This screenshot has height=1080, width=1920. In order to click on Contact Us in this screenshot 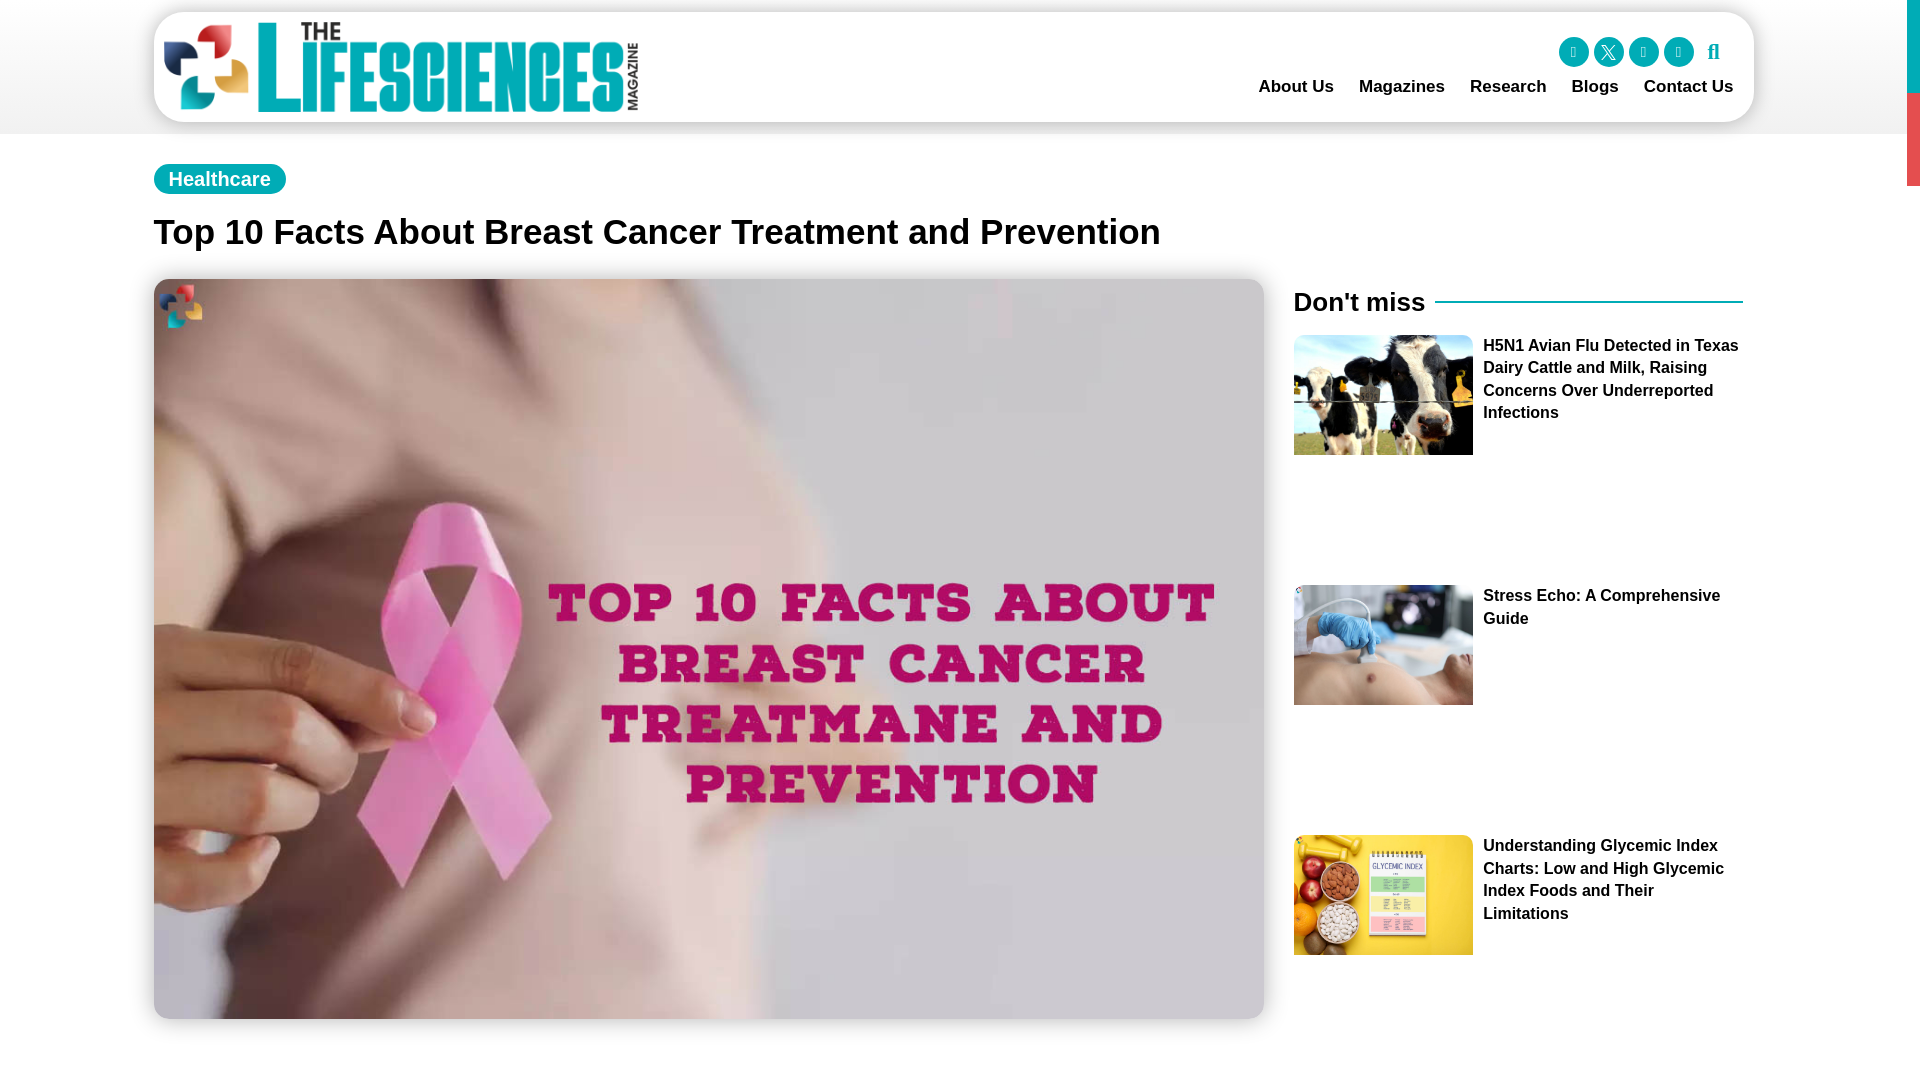, I will do `click(1688, 86)`.